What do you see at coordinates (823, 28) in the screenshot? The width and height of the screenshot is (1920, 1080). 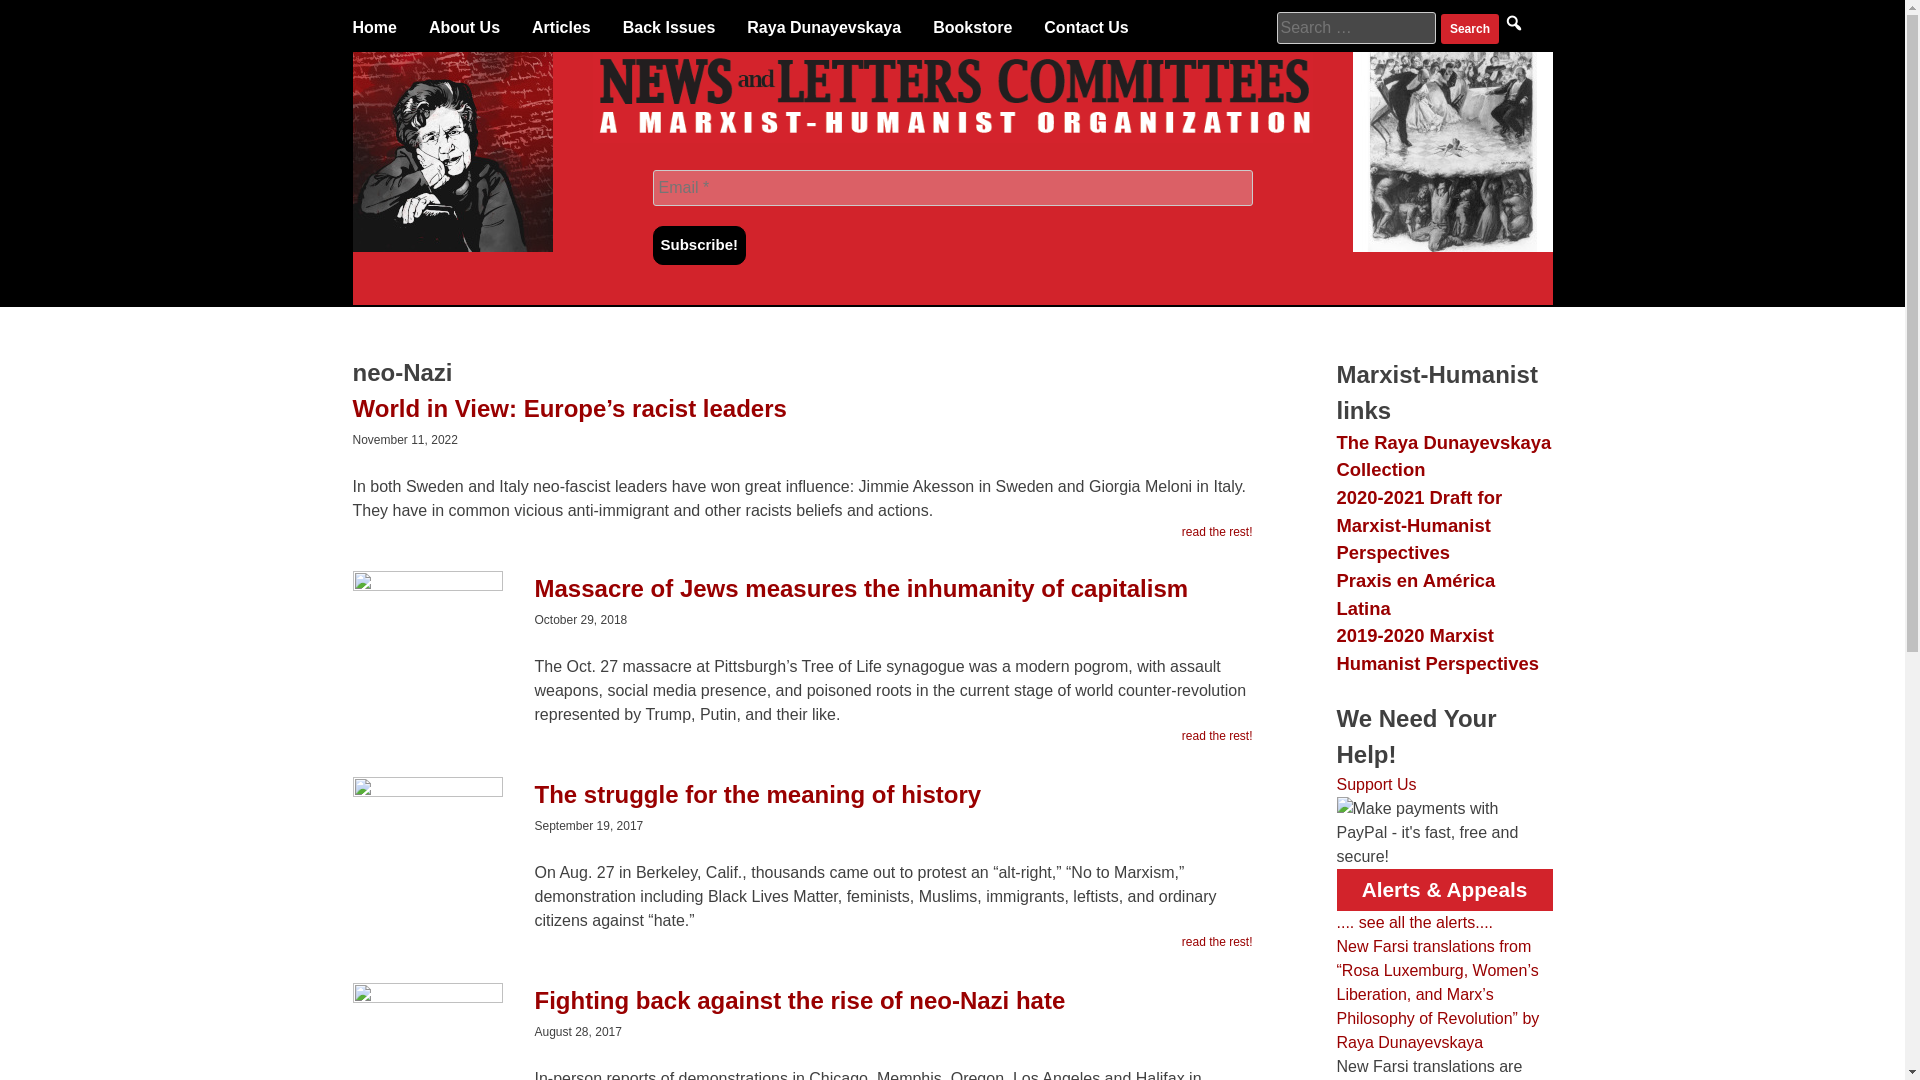 I see `Raya Dunayevskaya` at bounding box center [823, 28].